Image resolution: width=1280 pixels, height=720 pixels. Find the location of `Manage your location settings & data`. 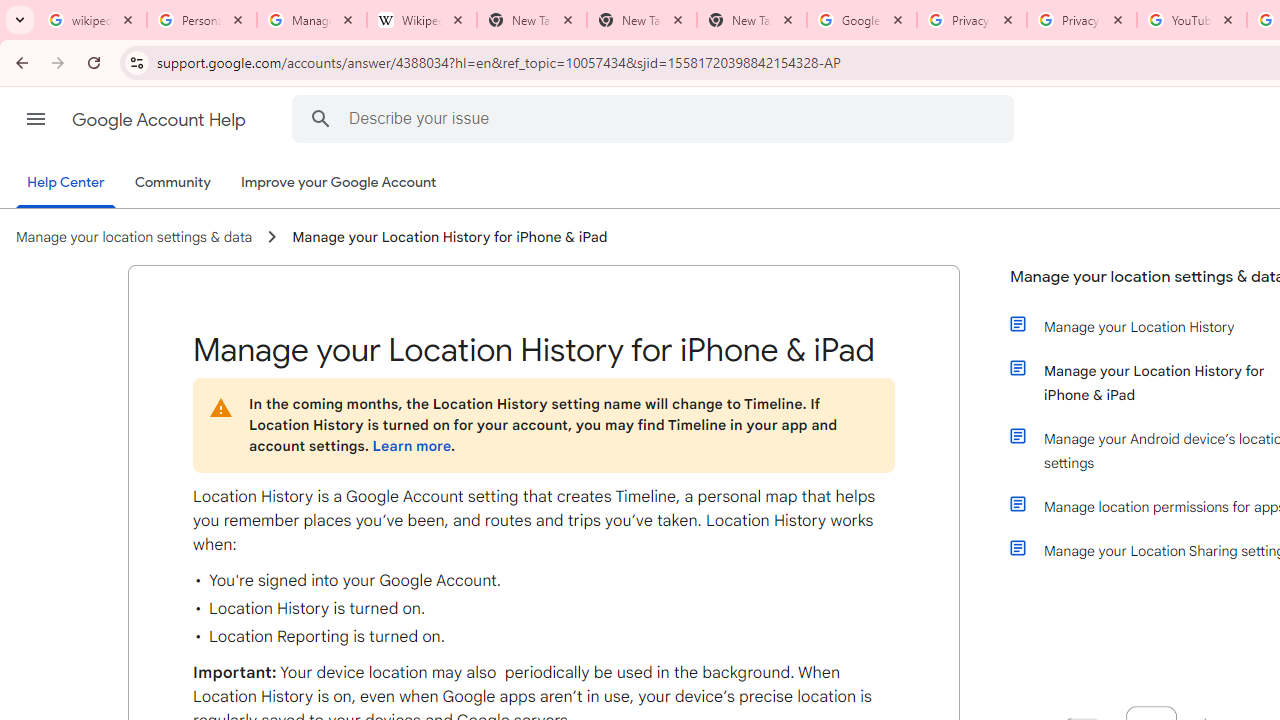

Manage your location settings & data is located at coordinates (134, 237).